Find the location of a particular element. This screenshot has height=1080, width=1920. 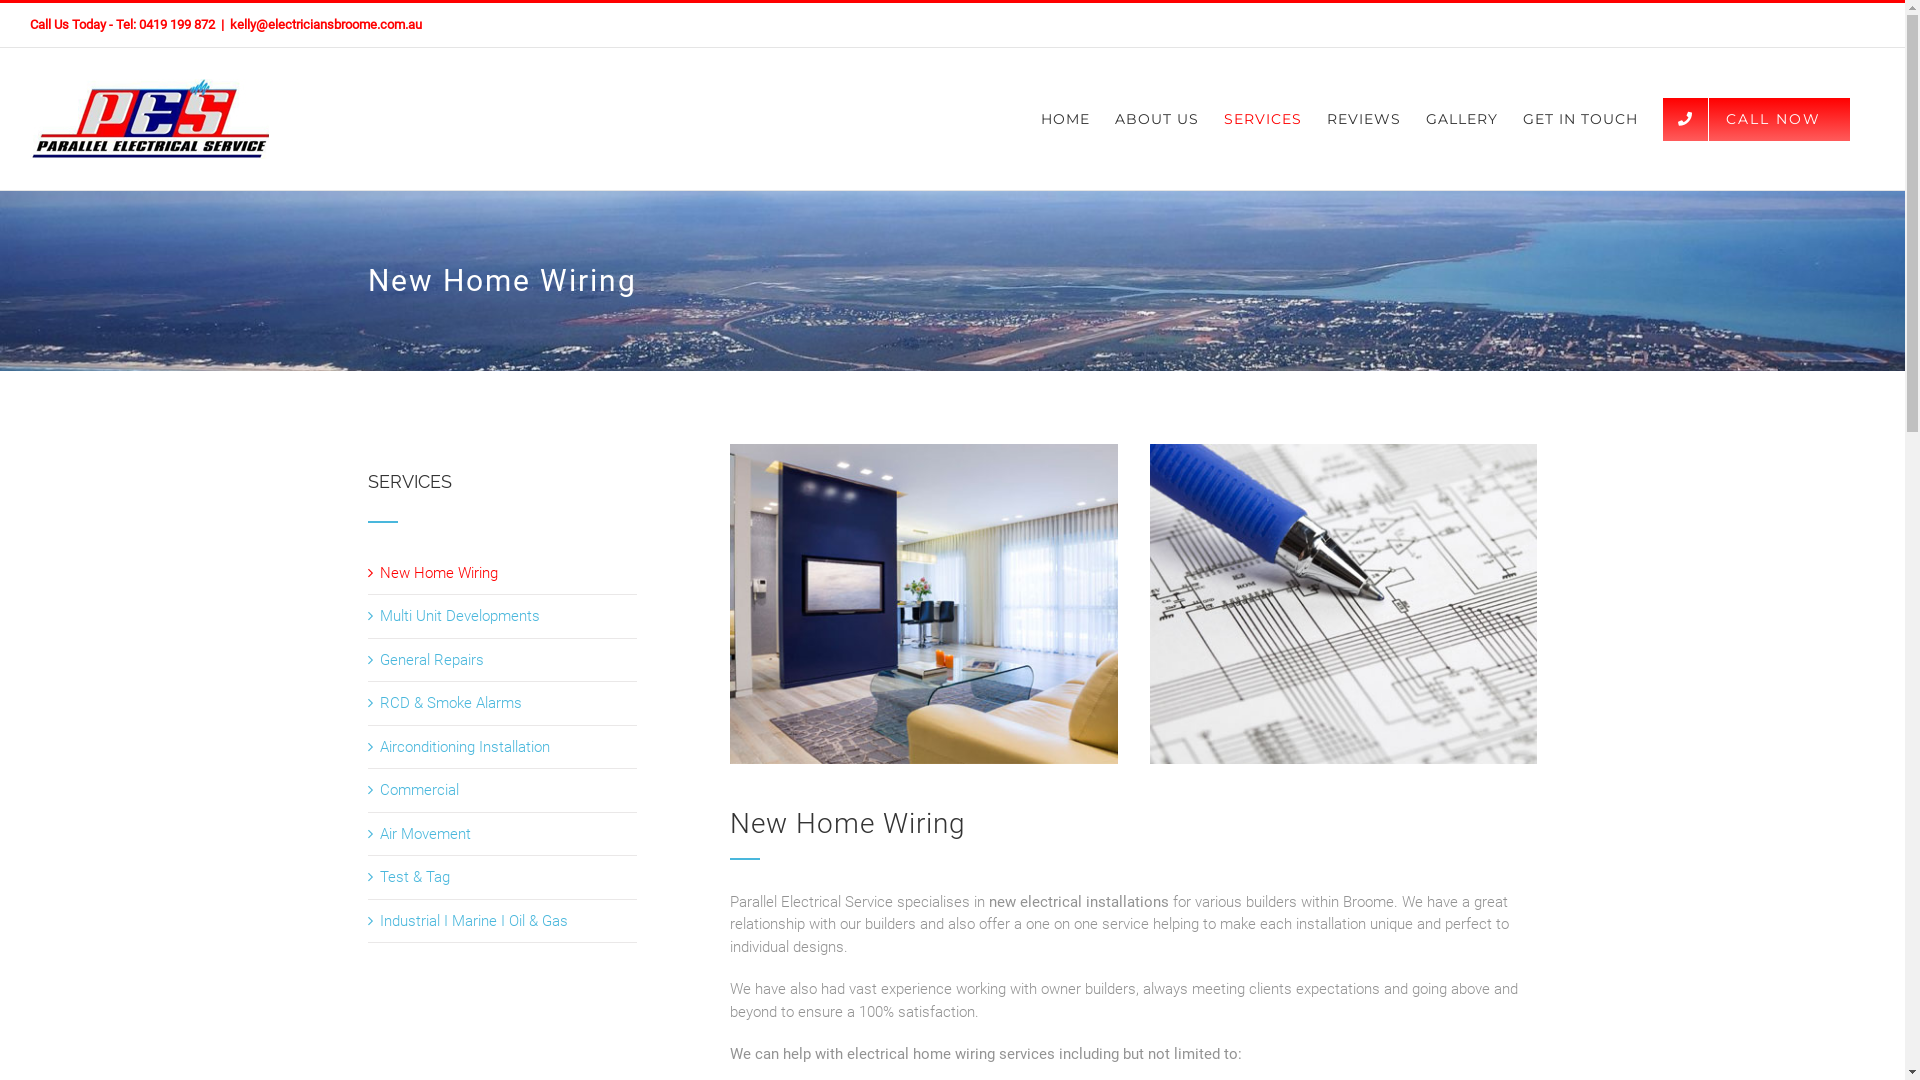

kelly@electriciansbroome.com.au is located at coordinates (326, 24).